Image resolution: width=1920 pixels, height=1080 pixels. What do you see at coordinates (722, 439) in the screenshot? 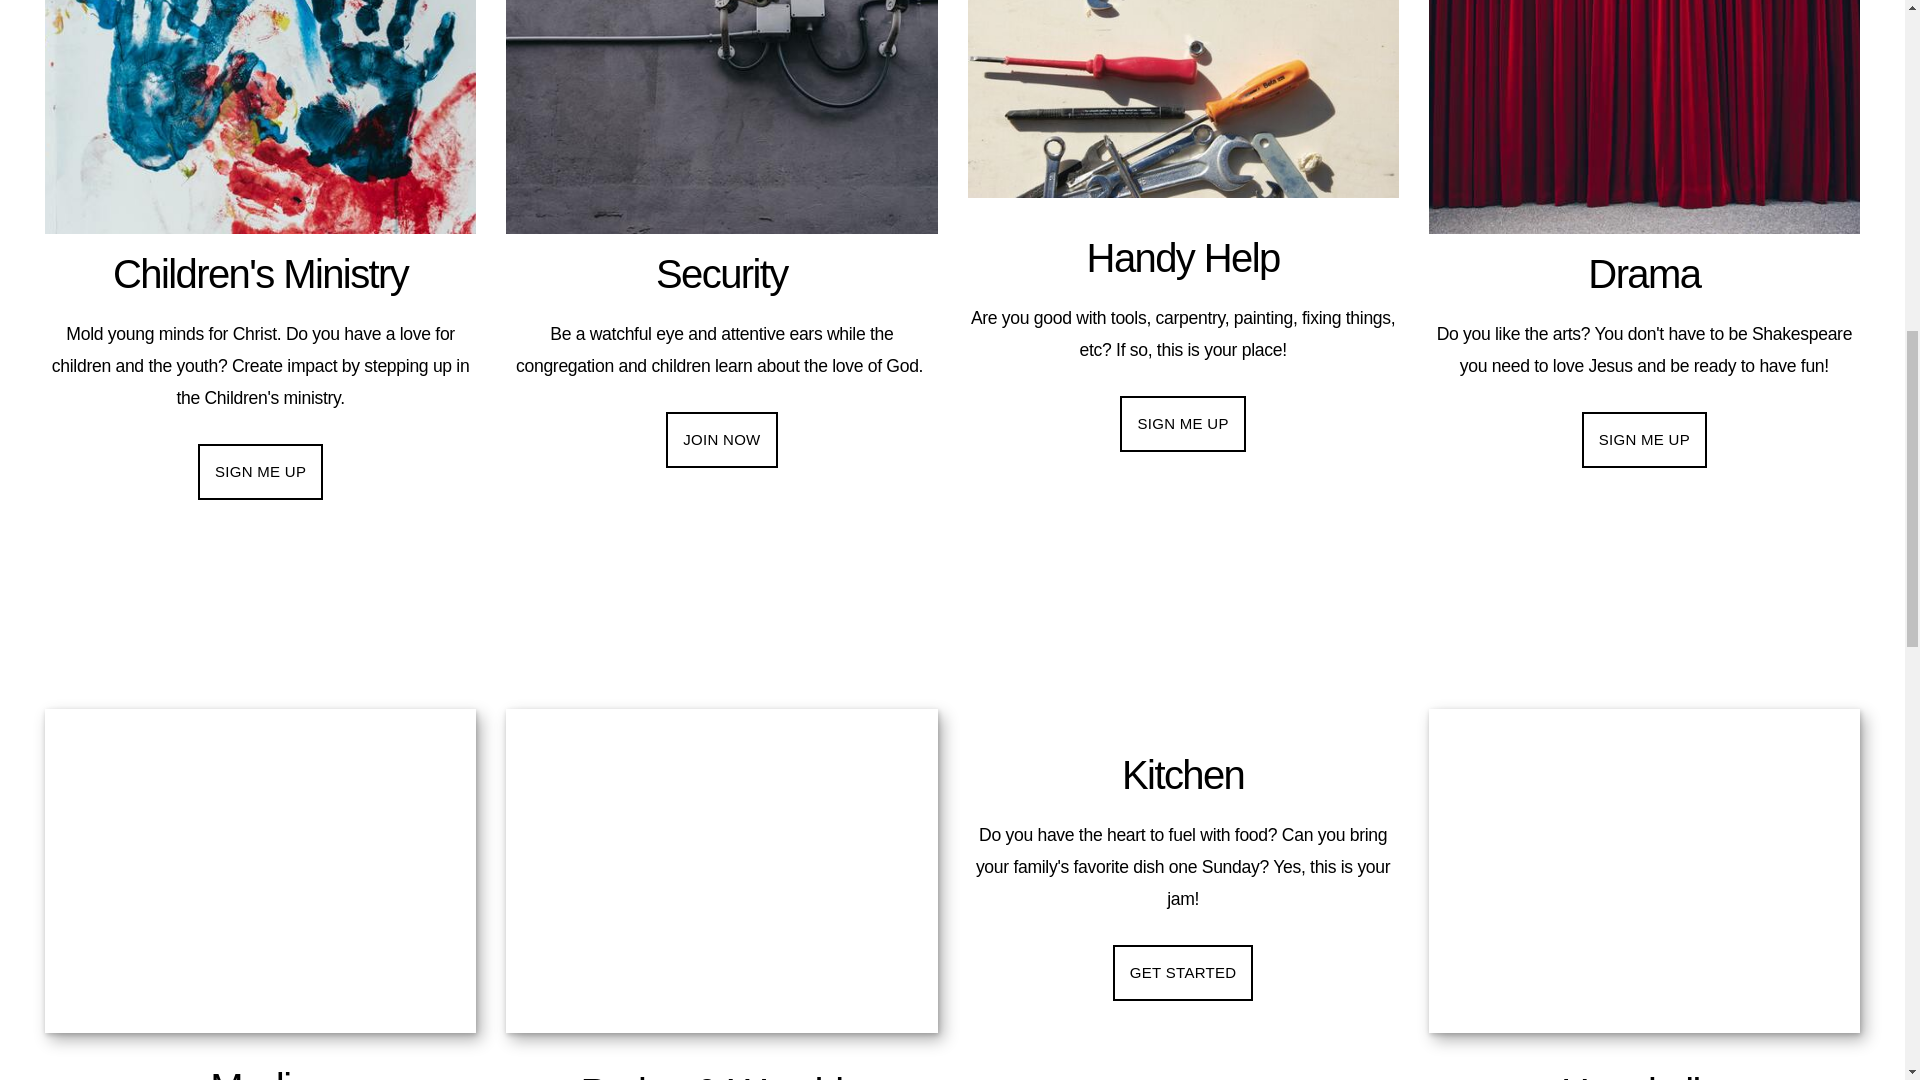
I see `JOIN NOW` at bounding box center [722, 439].